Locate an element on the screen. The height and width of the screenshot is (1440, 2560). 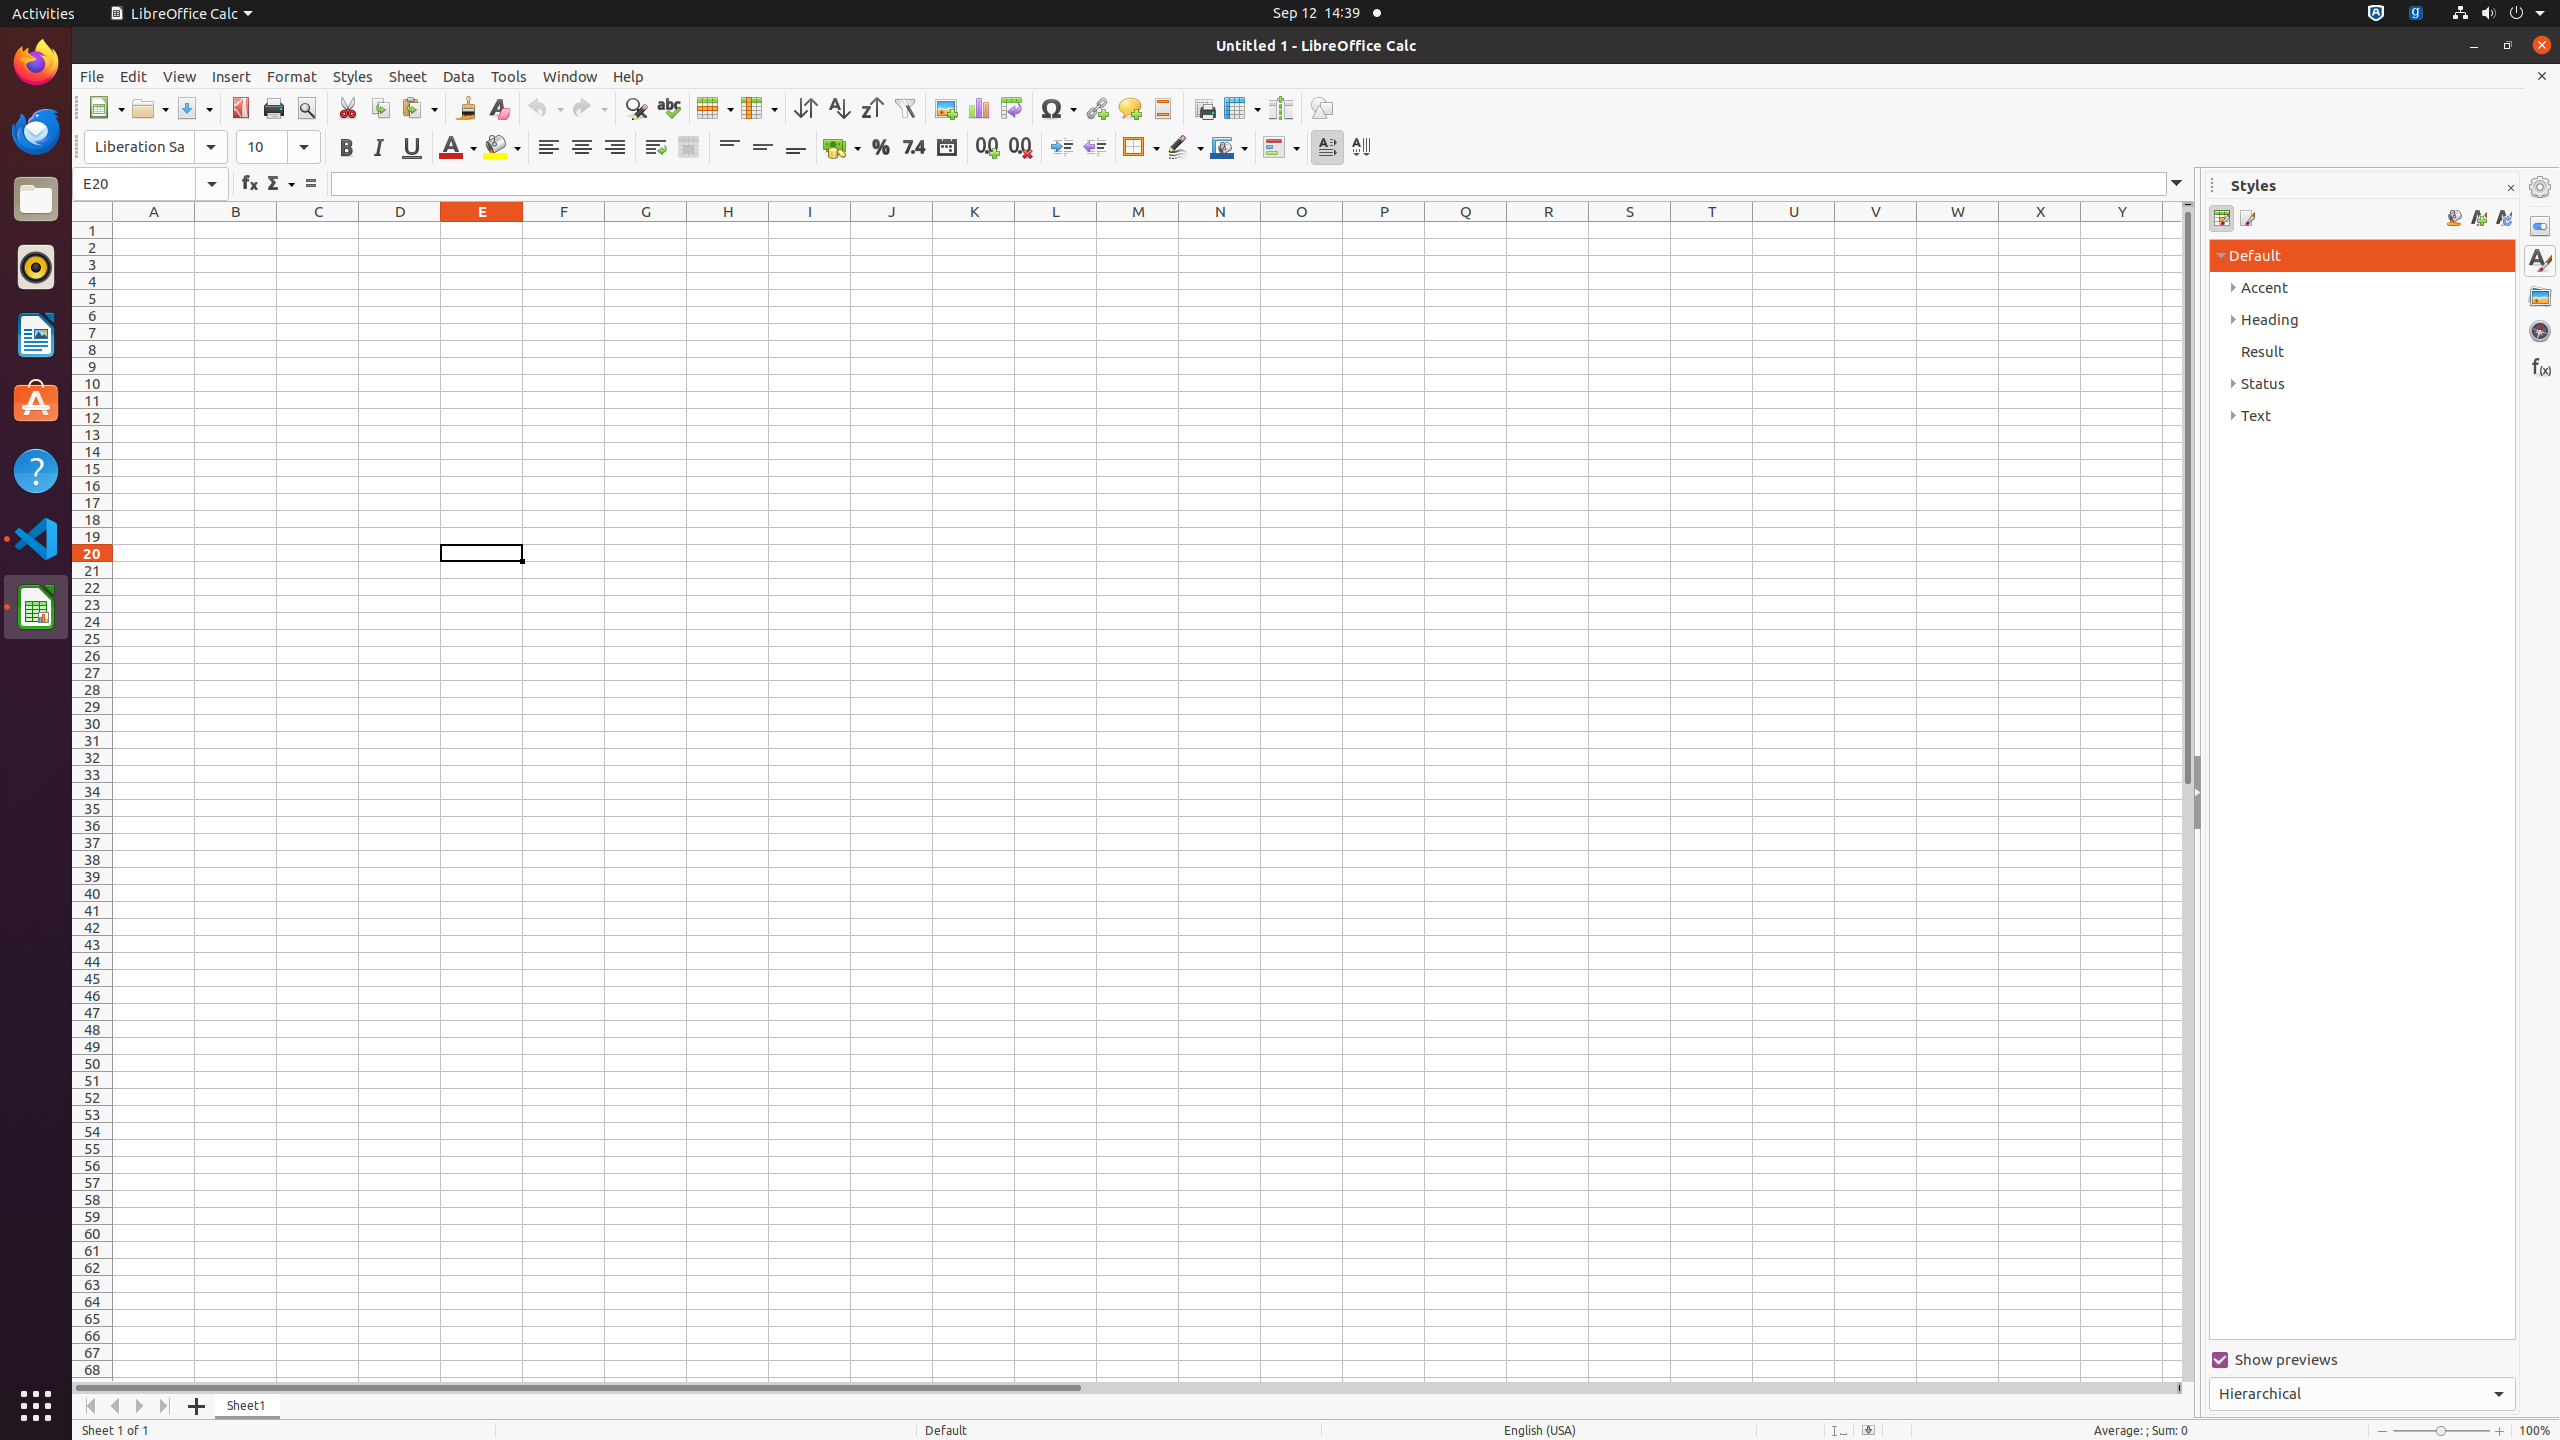
Undo is located at coordinates (545, 108).